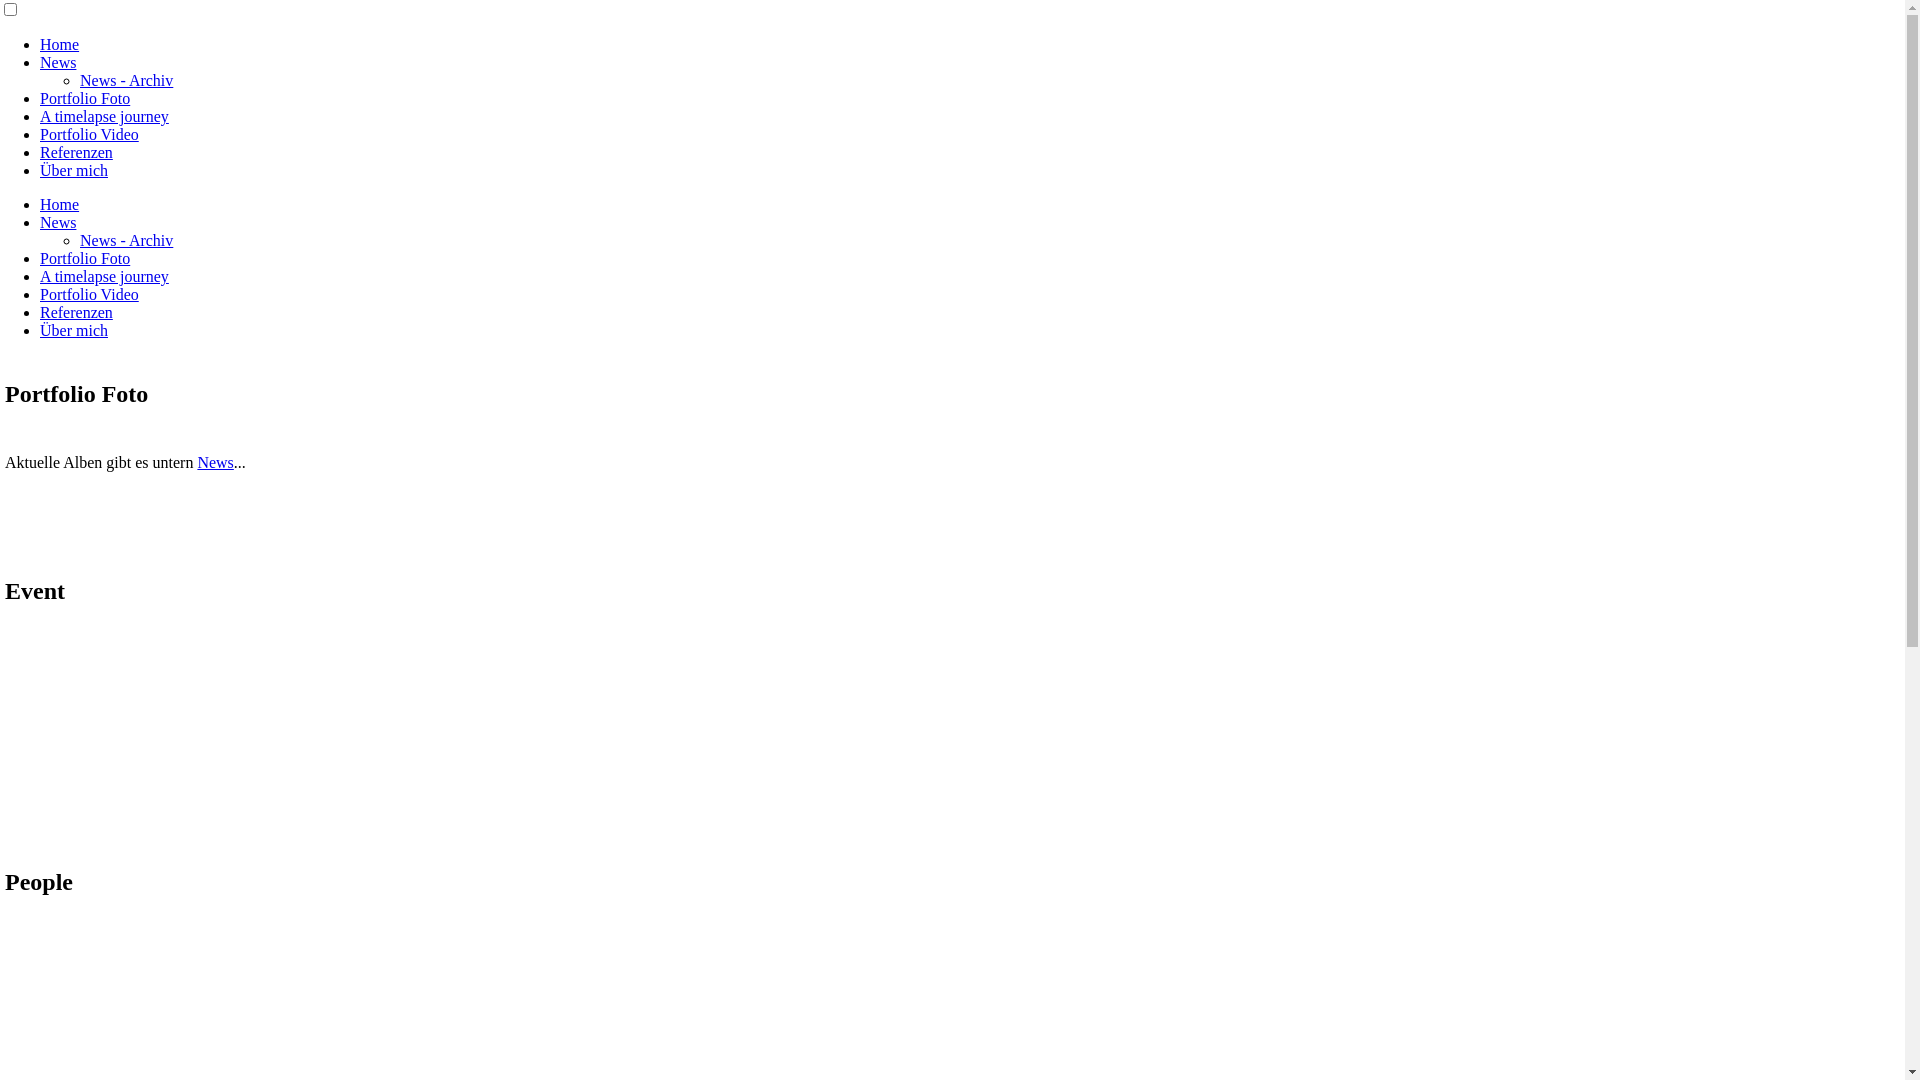 The width and height of the screenshot is (1920, 1080). Describe the element at coordinates (60, 204) in the screenshot. I see `Home` at that location.